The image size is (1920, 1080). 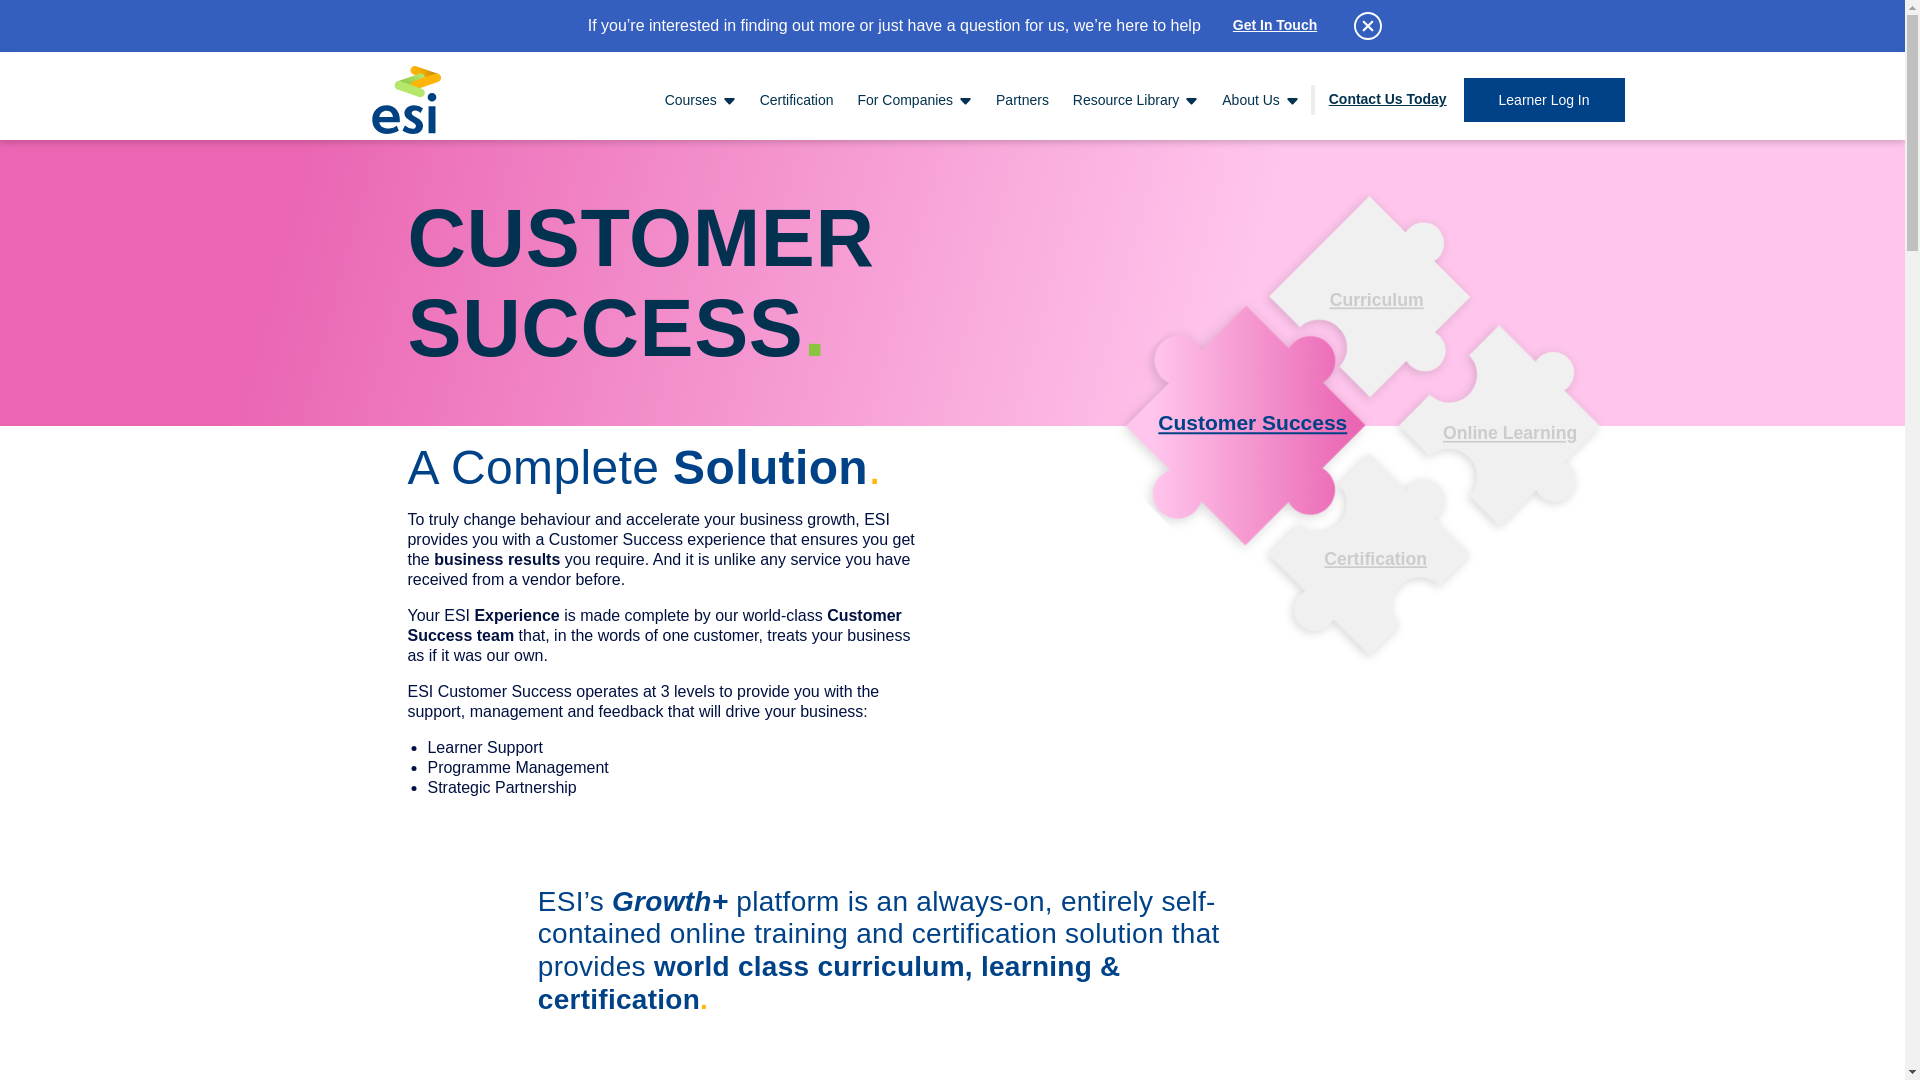 What do you see at coordinates (797, 100) in the screenshot?
I see `Certification` at bounding box center [797, 100].